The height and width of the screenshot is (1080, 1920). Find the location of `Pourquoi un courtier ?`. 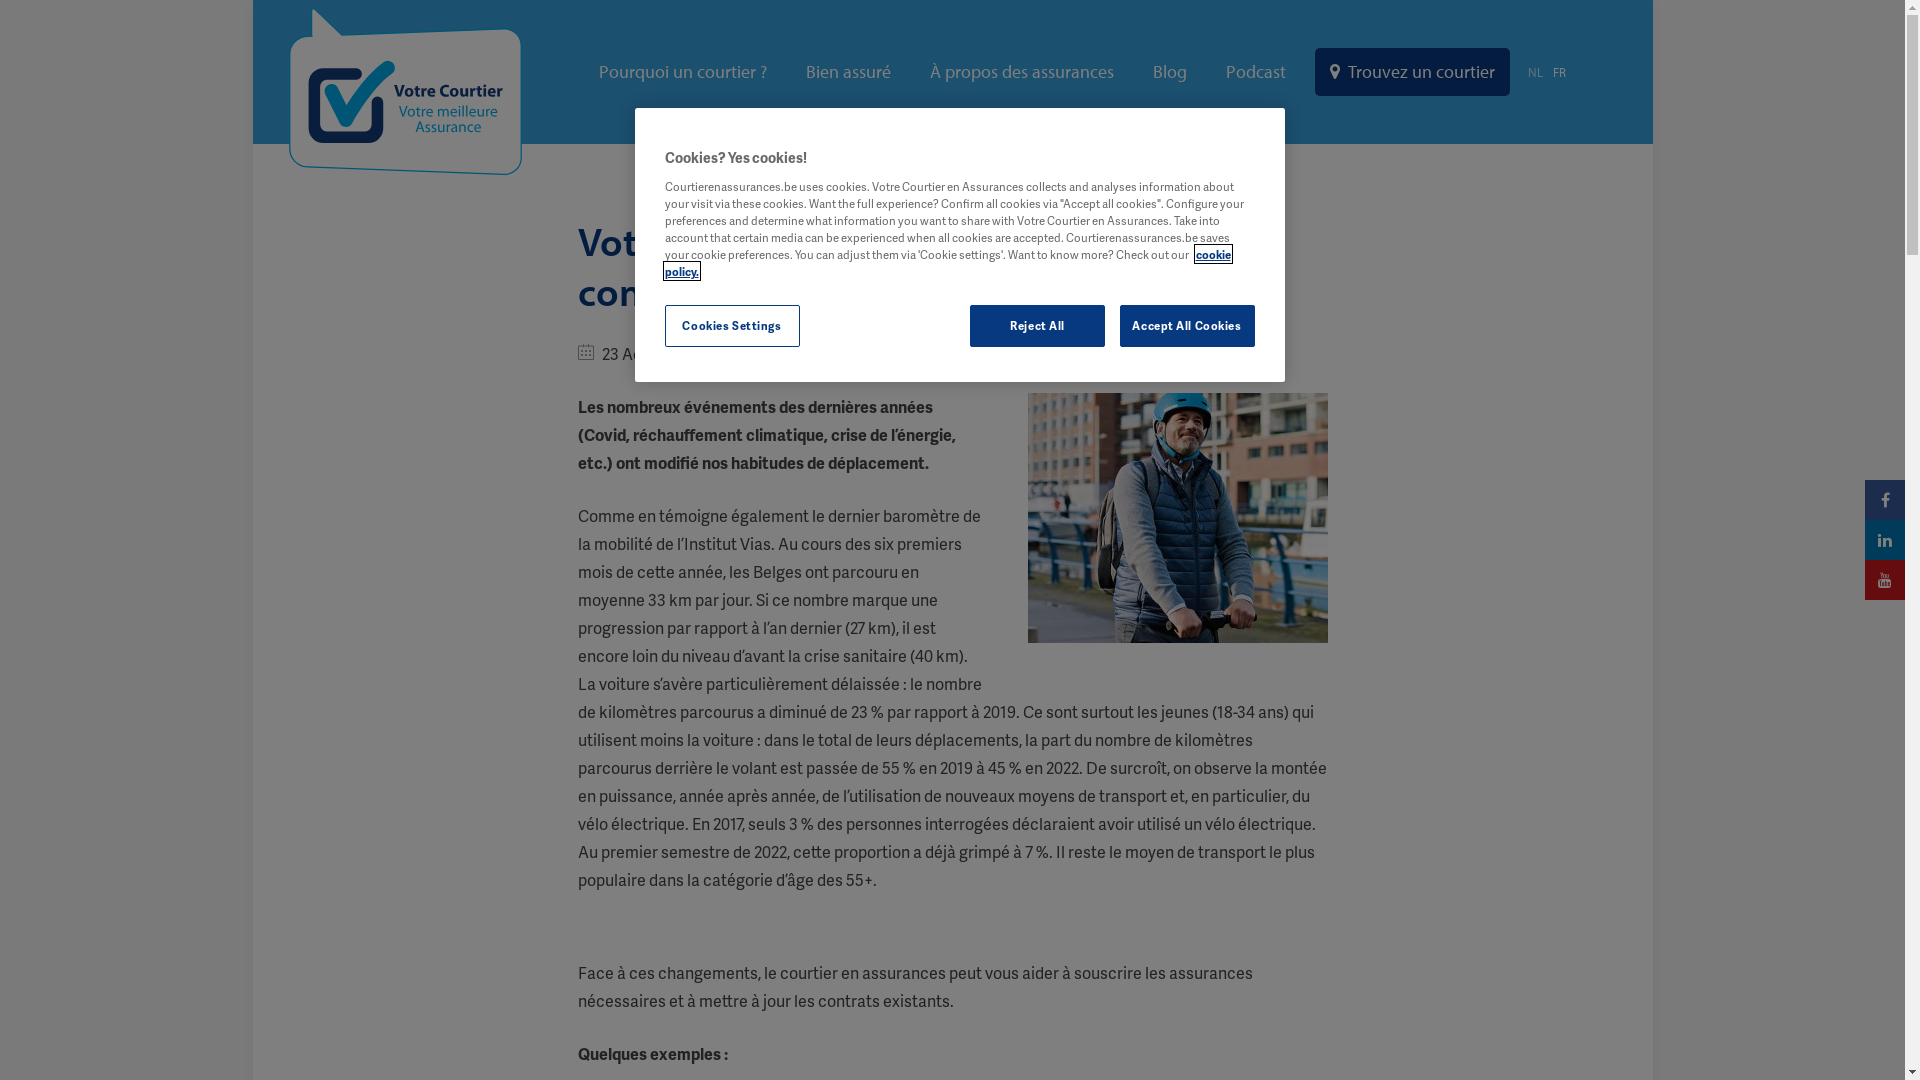

Pourquoi un courtier ? is located at coordinates (682, 72).